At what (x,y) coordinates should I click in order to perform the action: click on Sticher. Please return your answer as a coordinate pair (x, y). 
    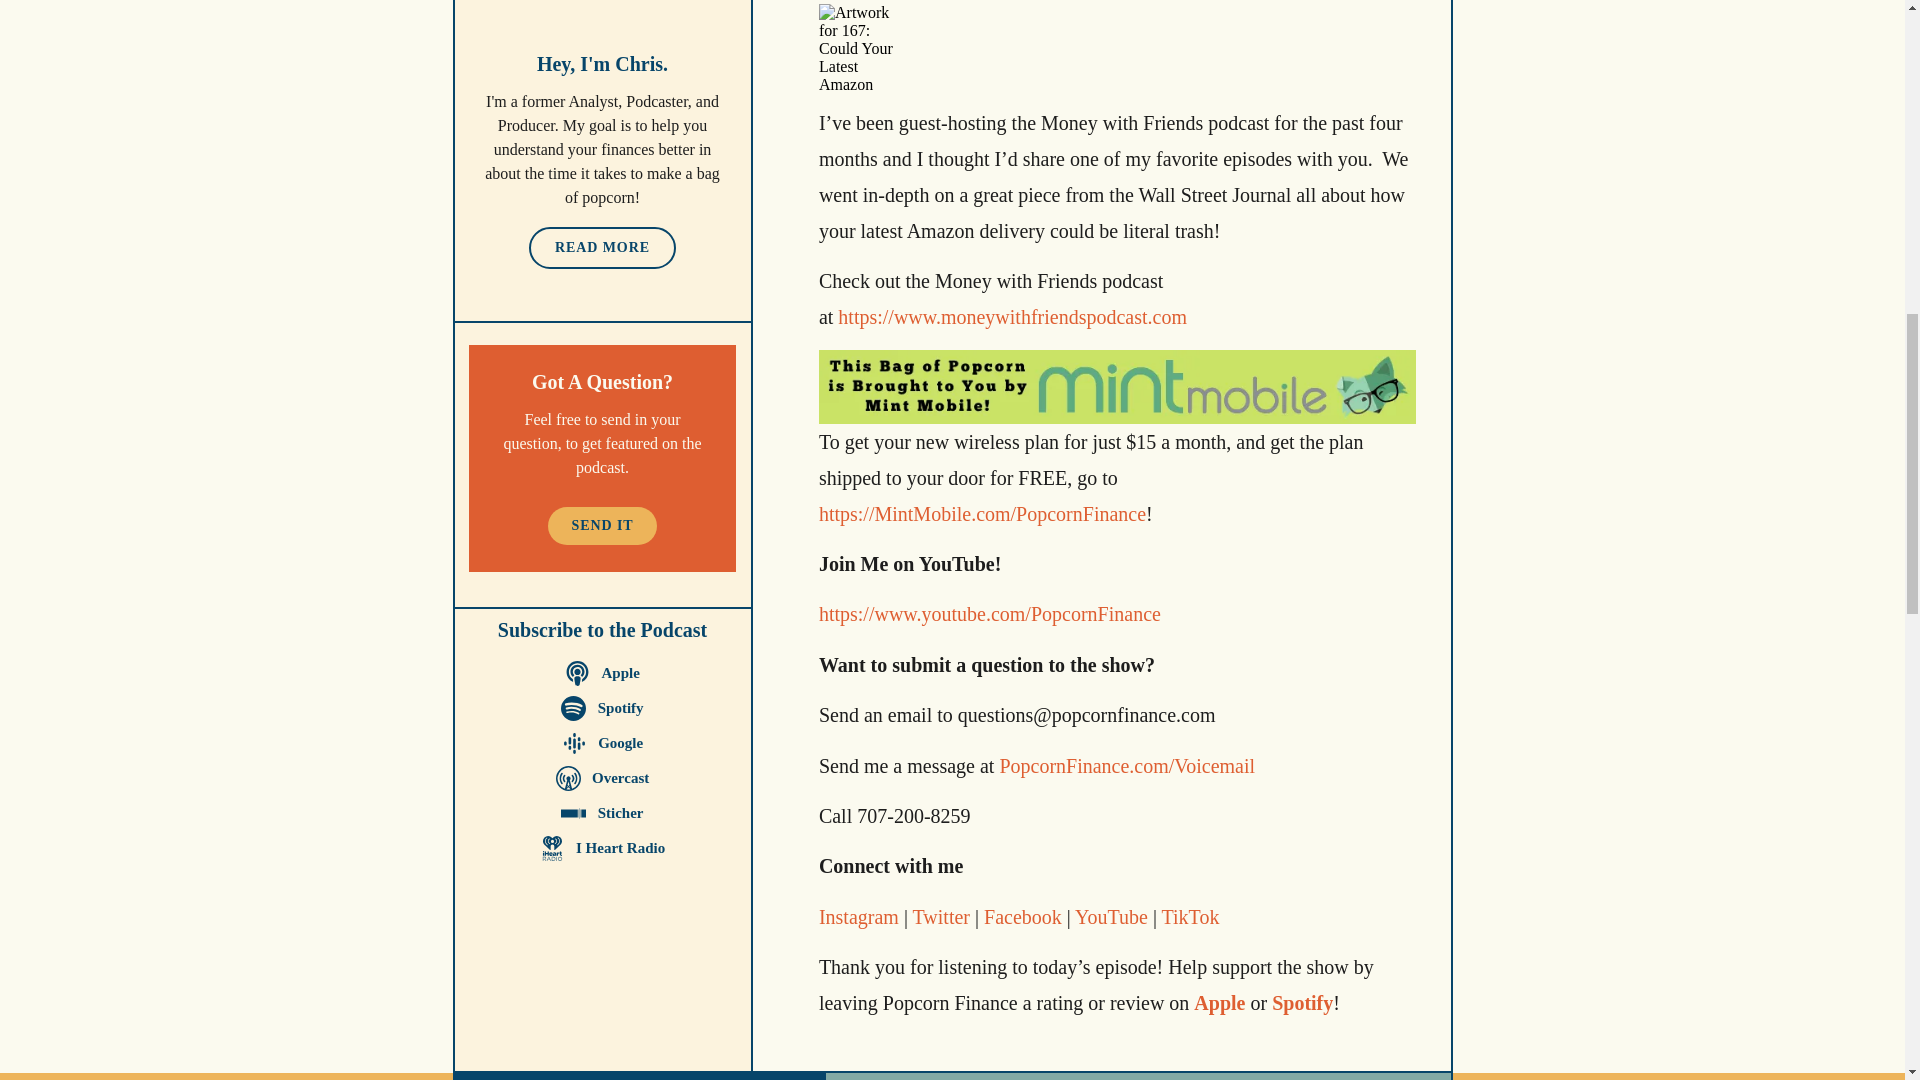
    Looking at the image, I should click on (602, 814).